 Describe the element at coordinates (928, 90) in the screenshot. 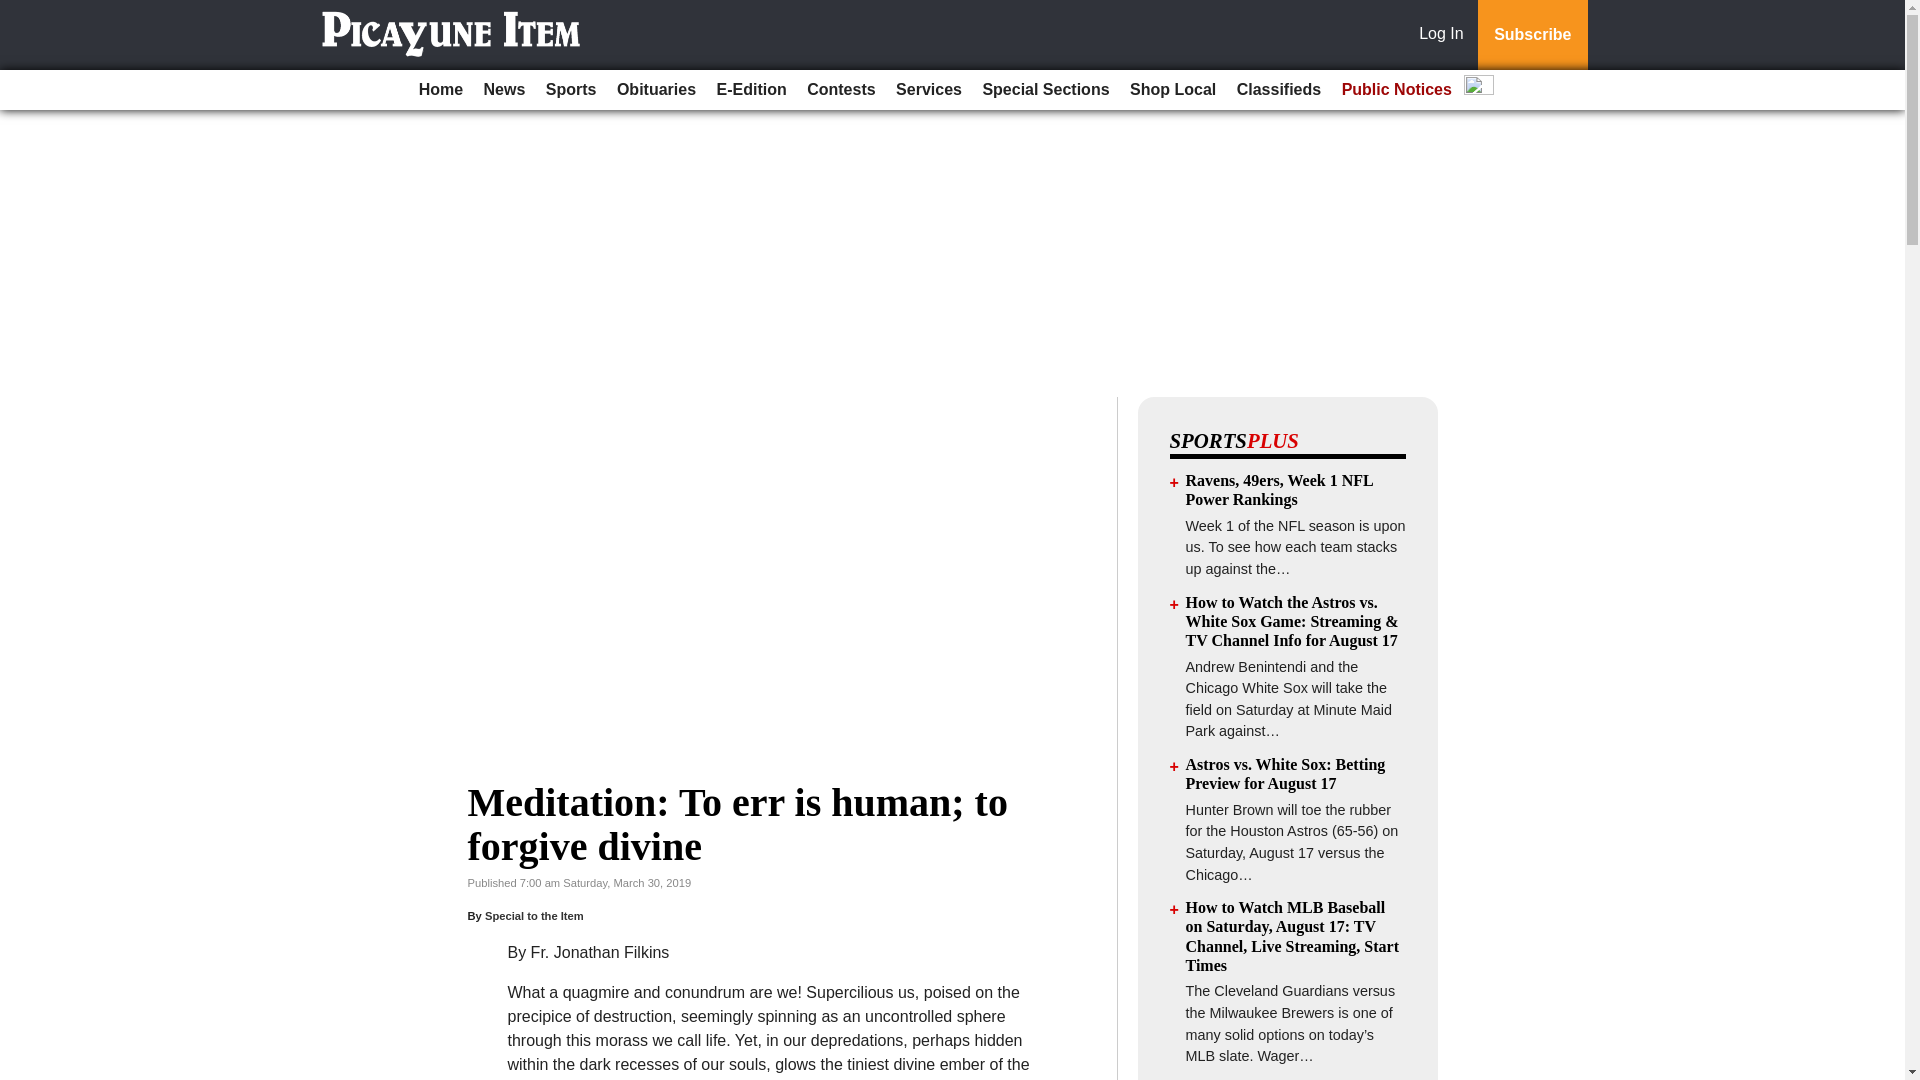

I see `Services` at that location.